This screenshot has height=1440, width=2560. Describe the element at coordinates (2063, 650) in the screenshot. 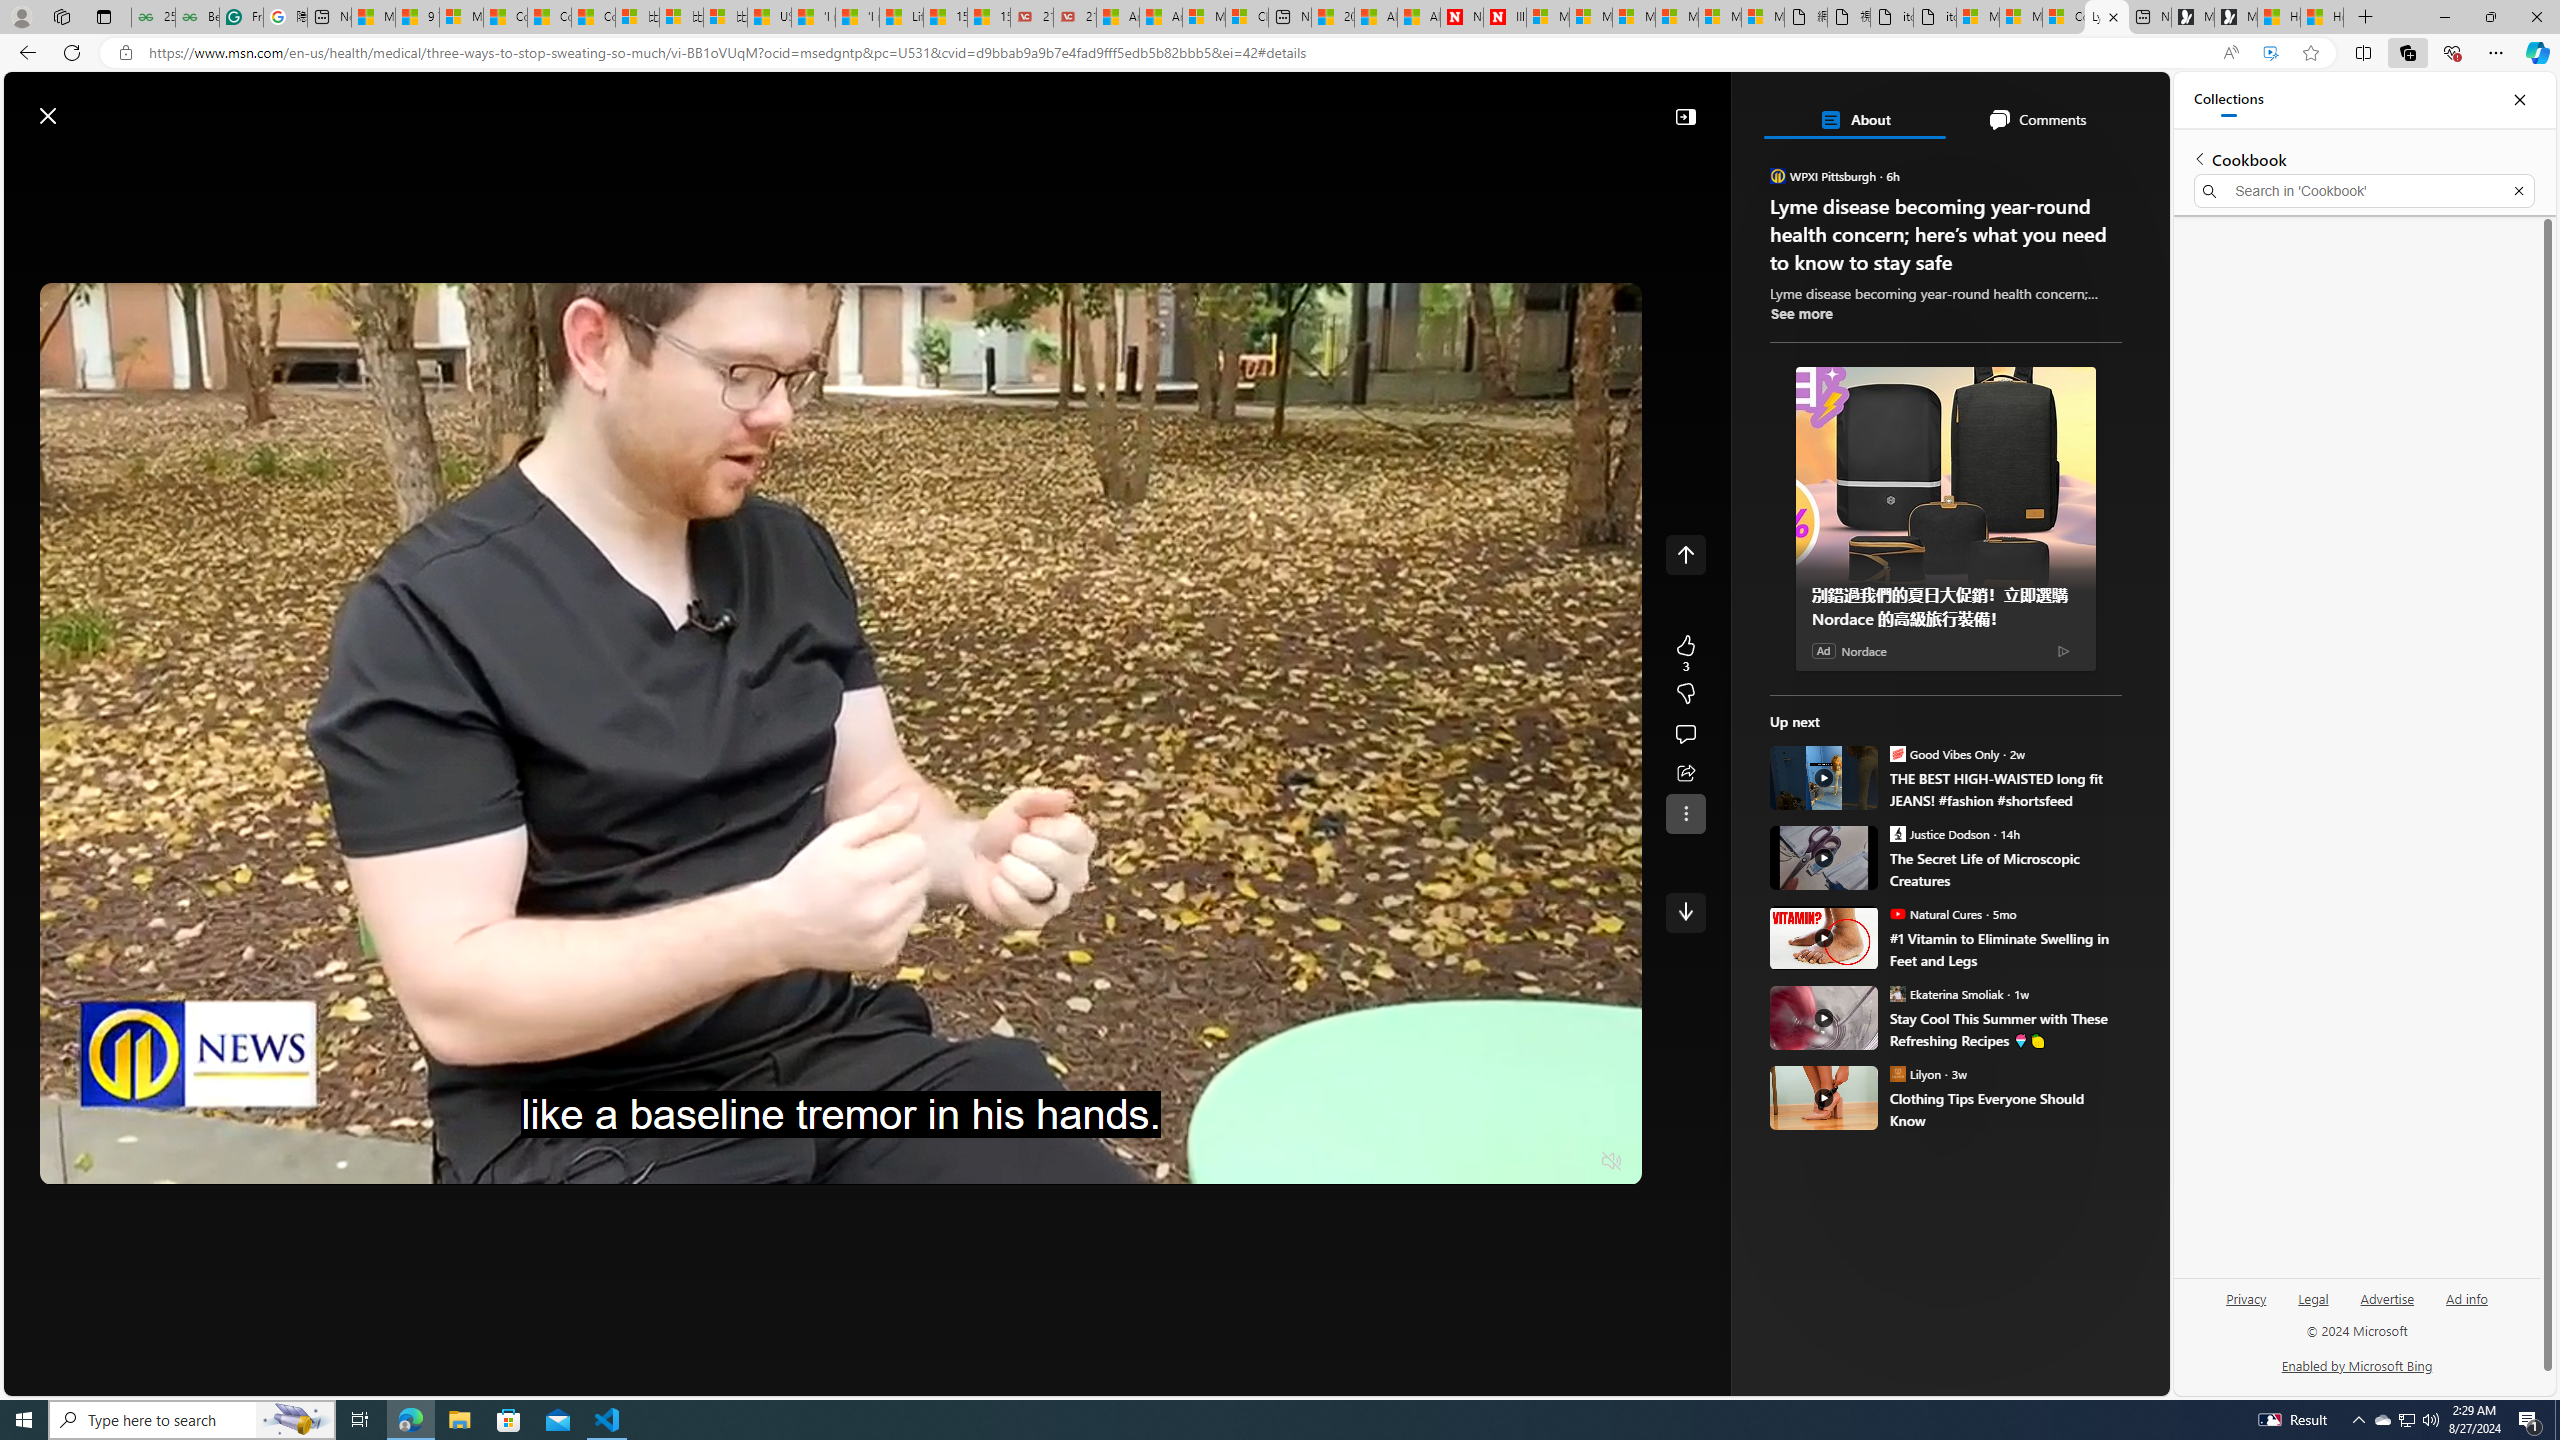

I see `Ad Choice` at that location.